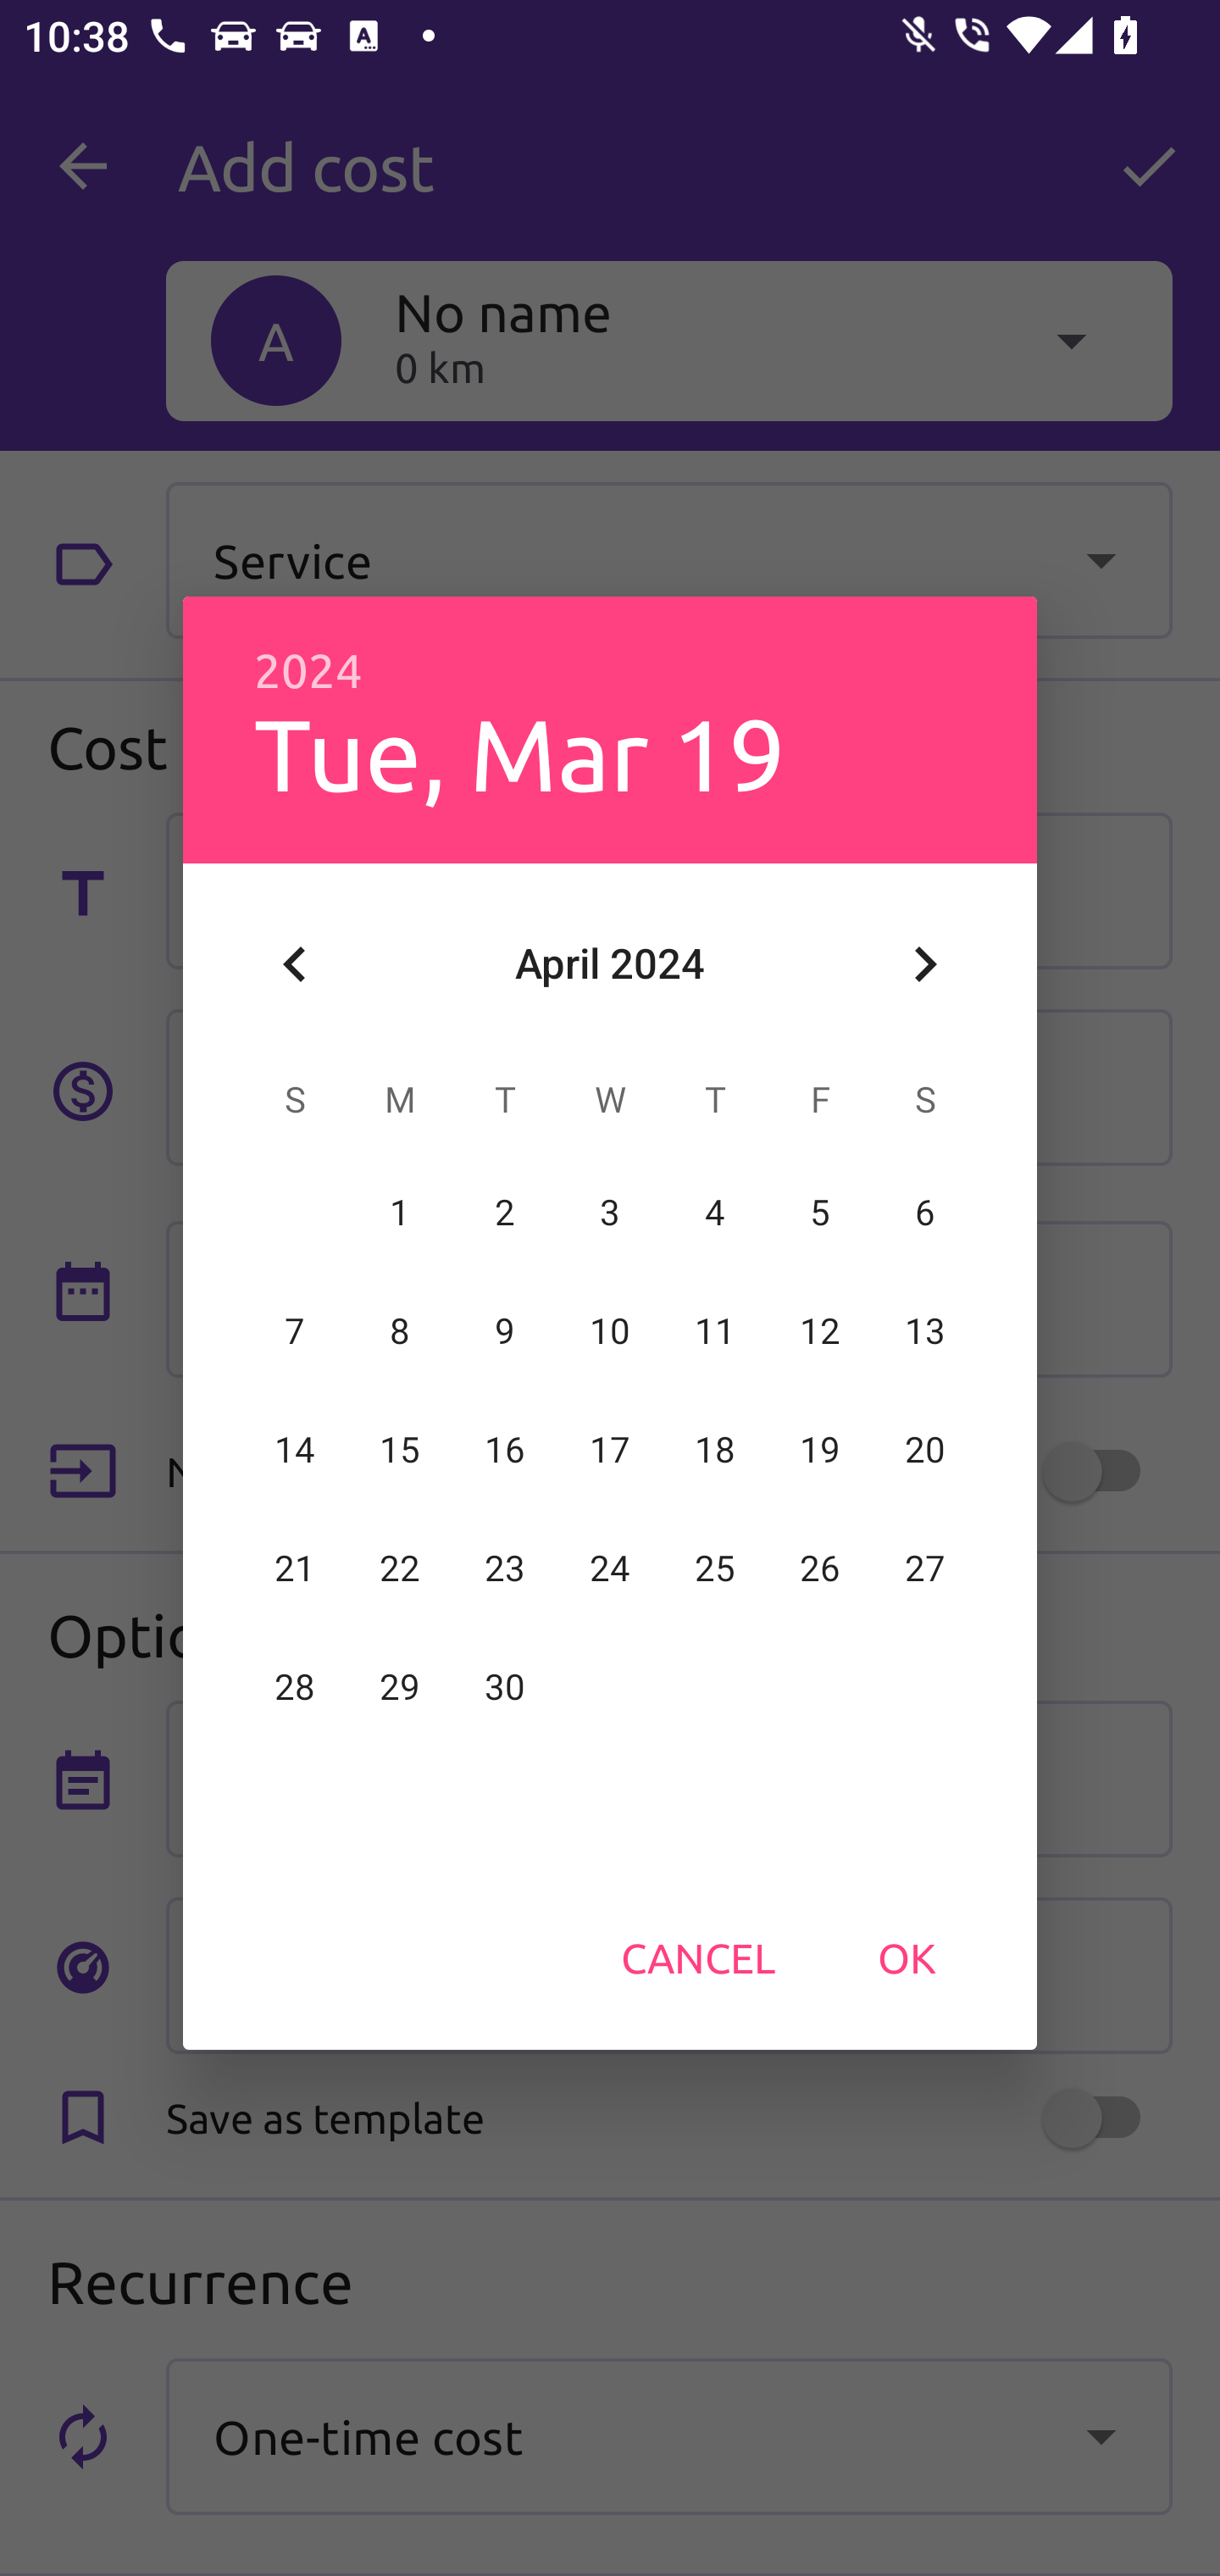 This screenshot has width=1220, height=2576. Describe the element at coordinates (400, 1331) in the screenshot. I see `8 08 April 2024` at that location.